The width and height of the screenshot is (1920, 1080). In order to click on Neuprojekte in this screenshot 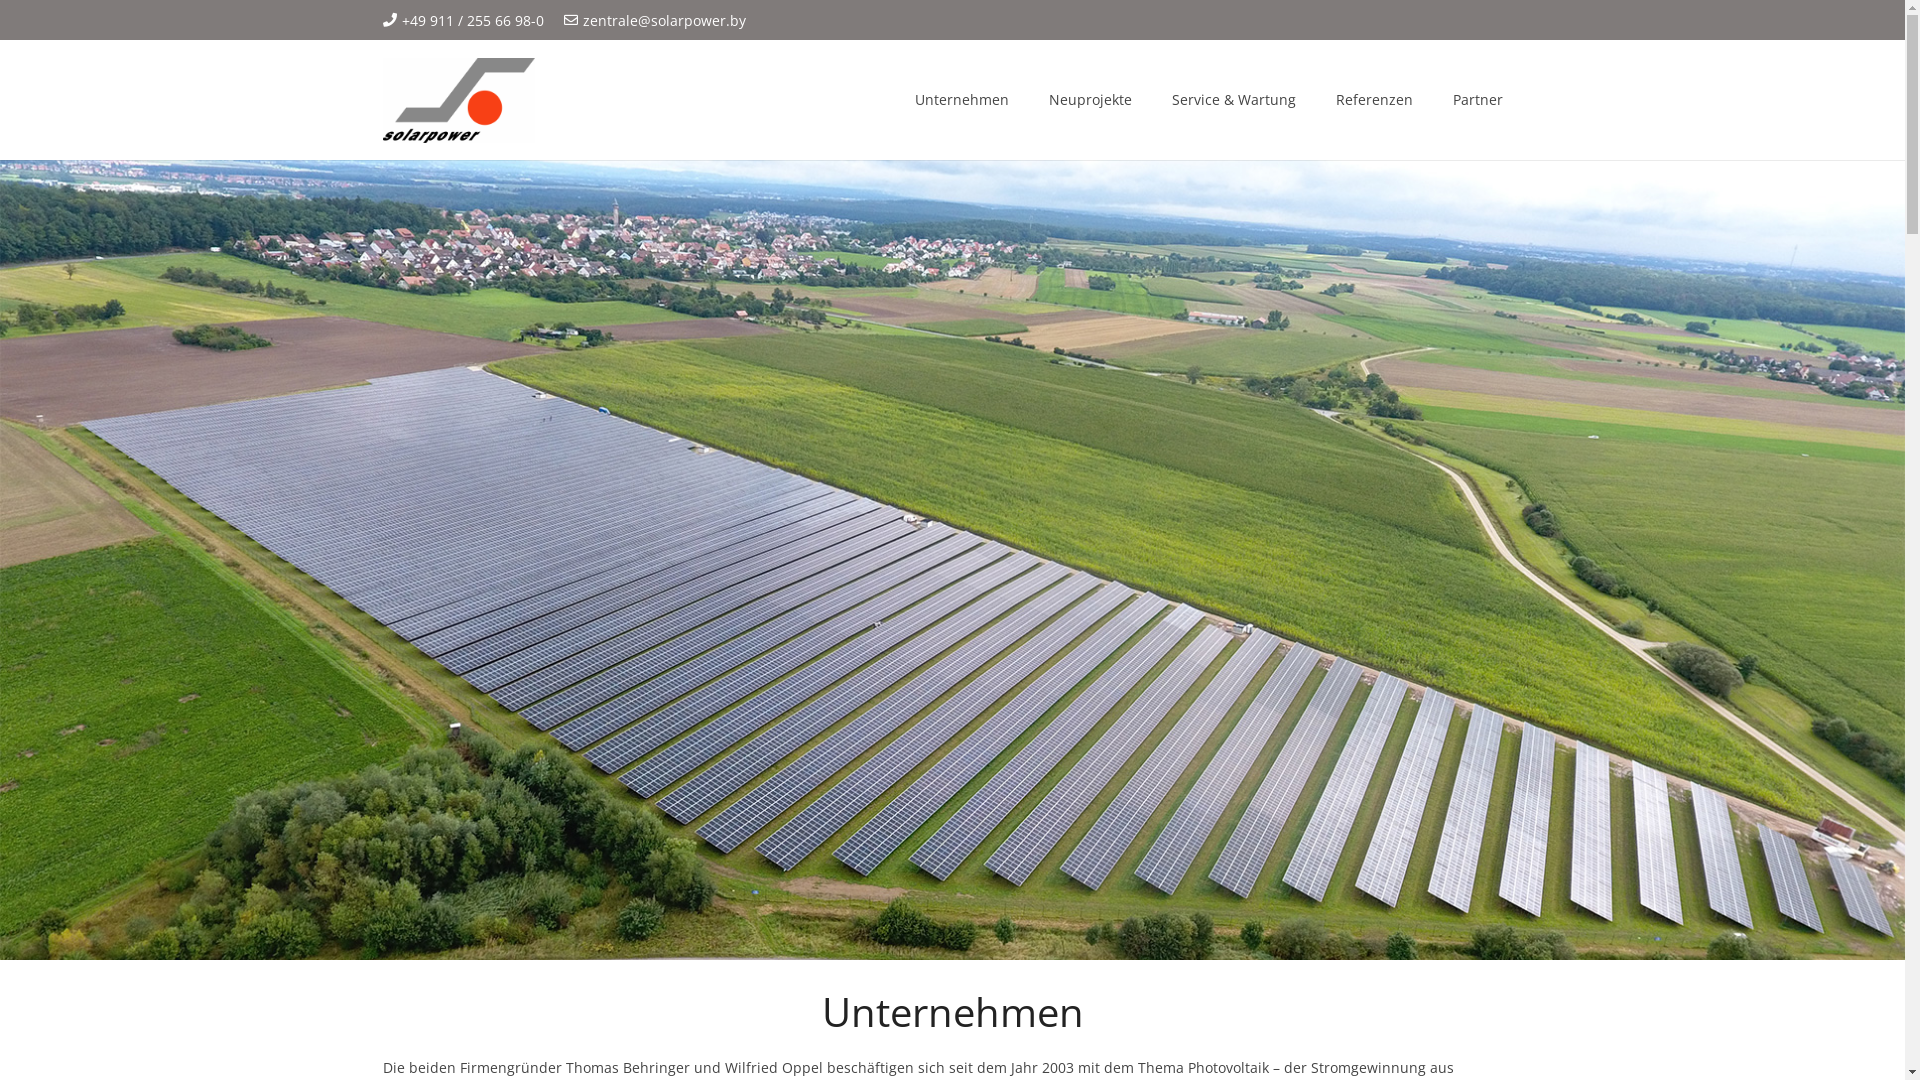, I will do `click(1090, 100)`.